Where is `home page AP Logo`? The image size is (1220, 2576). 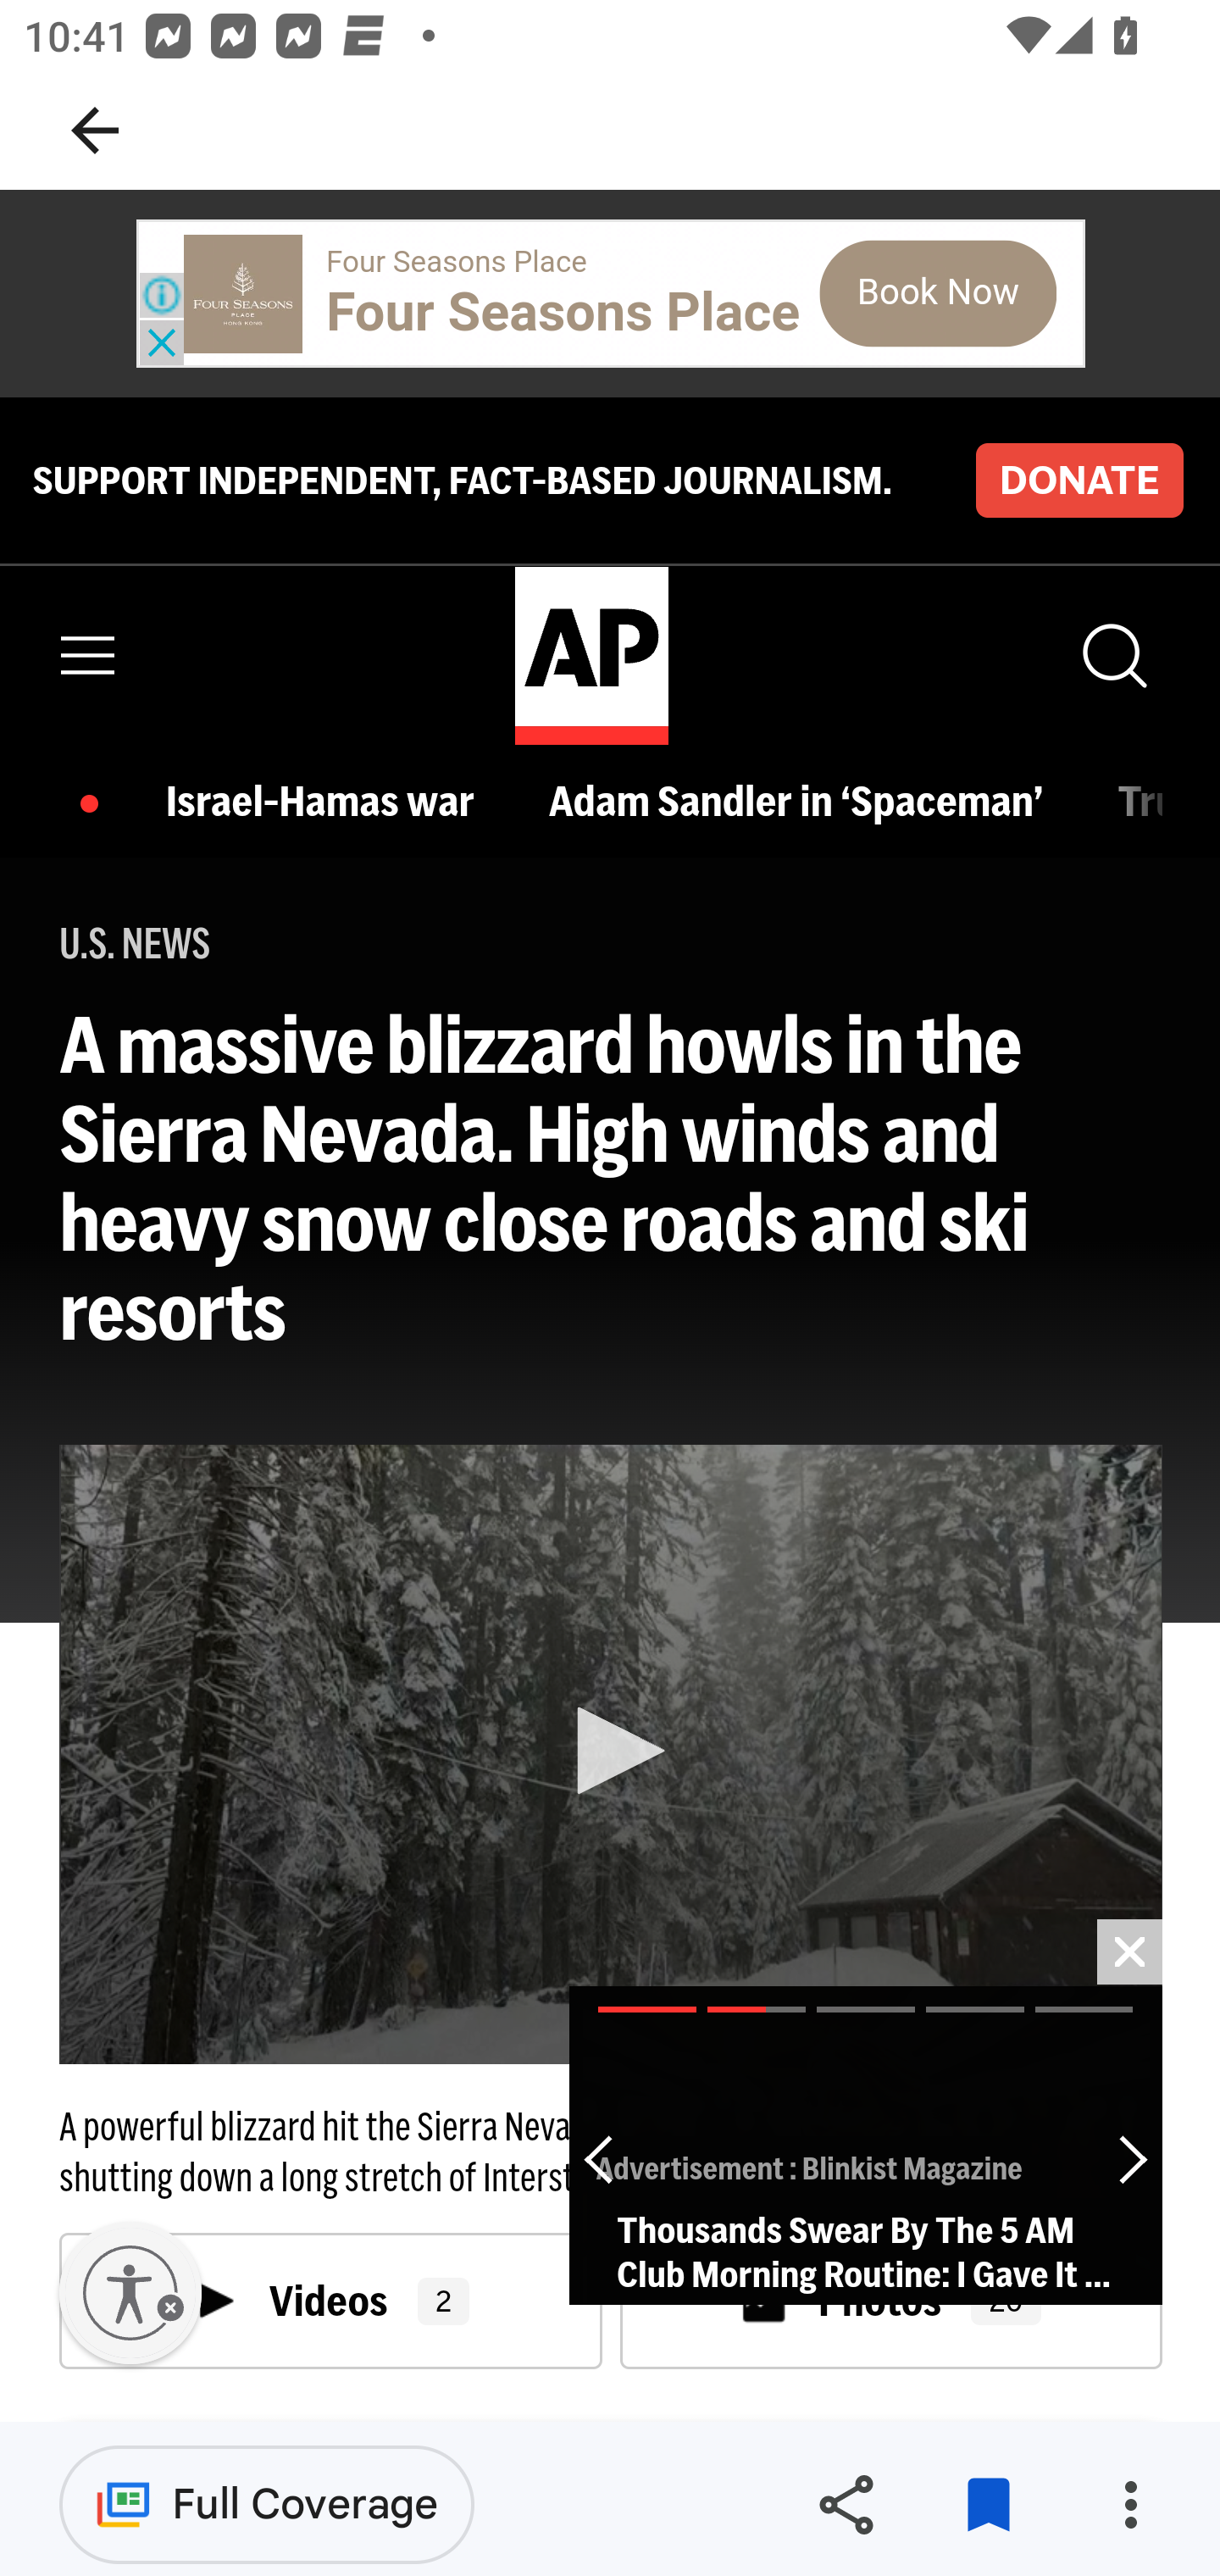
home page AP Logo is located at coordinates (591, 655).